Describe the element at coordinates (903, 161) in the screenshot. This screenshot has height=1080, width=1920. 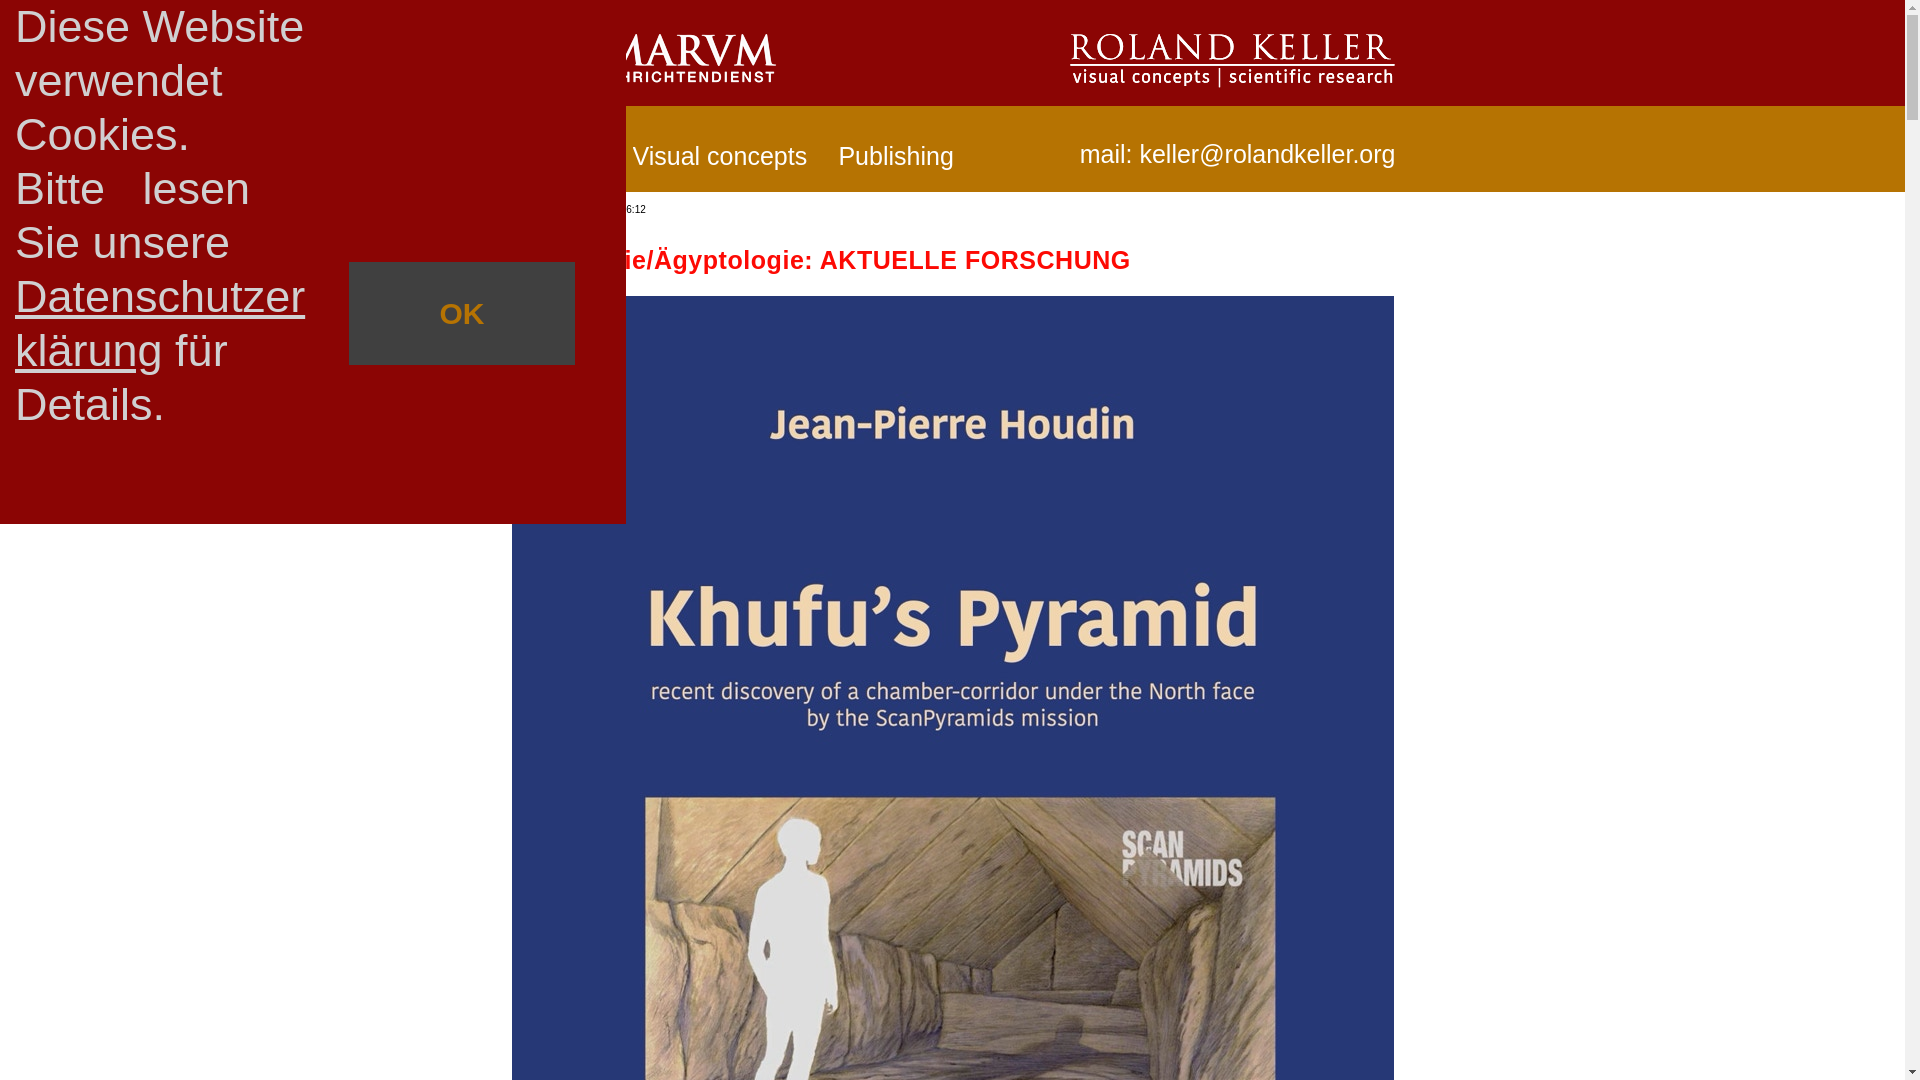
I see ` Publishing` at that location.